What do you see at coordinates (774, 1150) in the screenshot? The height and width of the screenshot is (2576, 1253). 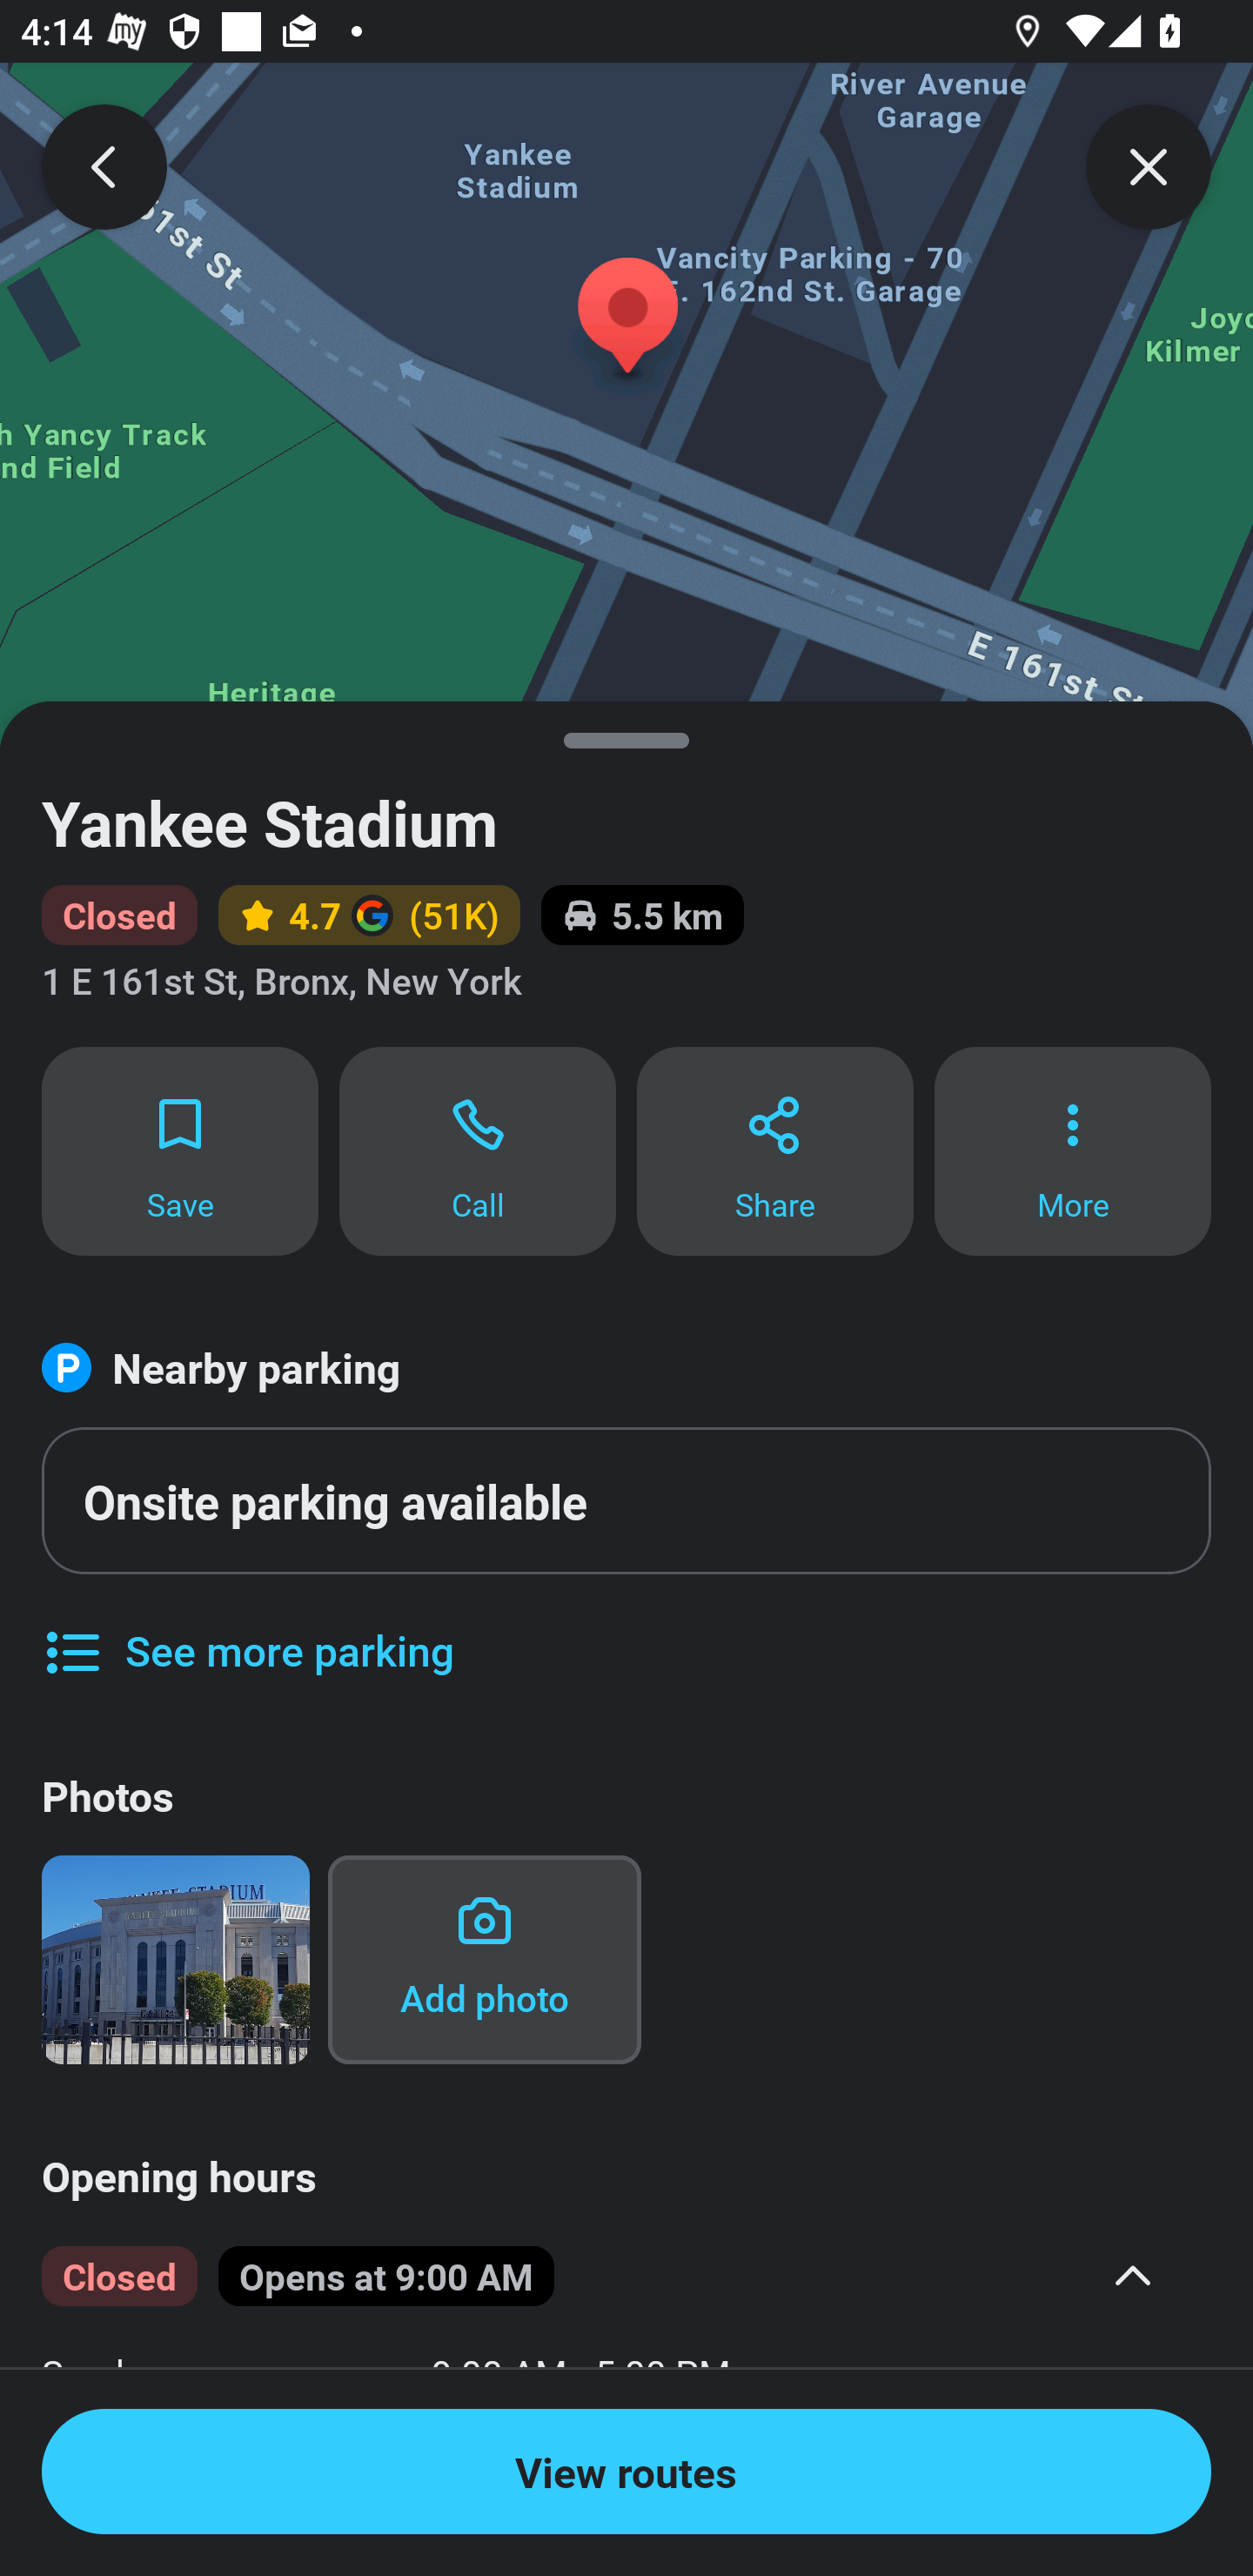 I see `Share` at bounding box center [774, 1150].